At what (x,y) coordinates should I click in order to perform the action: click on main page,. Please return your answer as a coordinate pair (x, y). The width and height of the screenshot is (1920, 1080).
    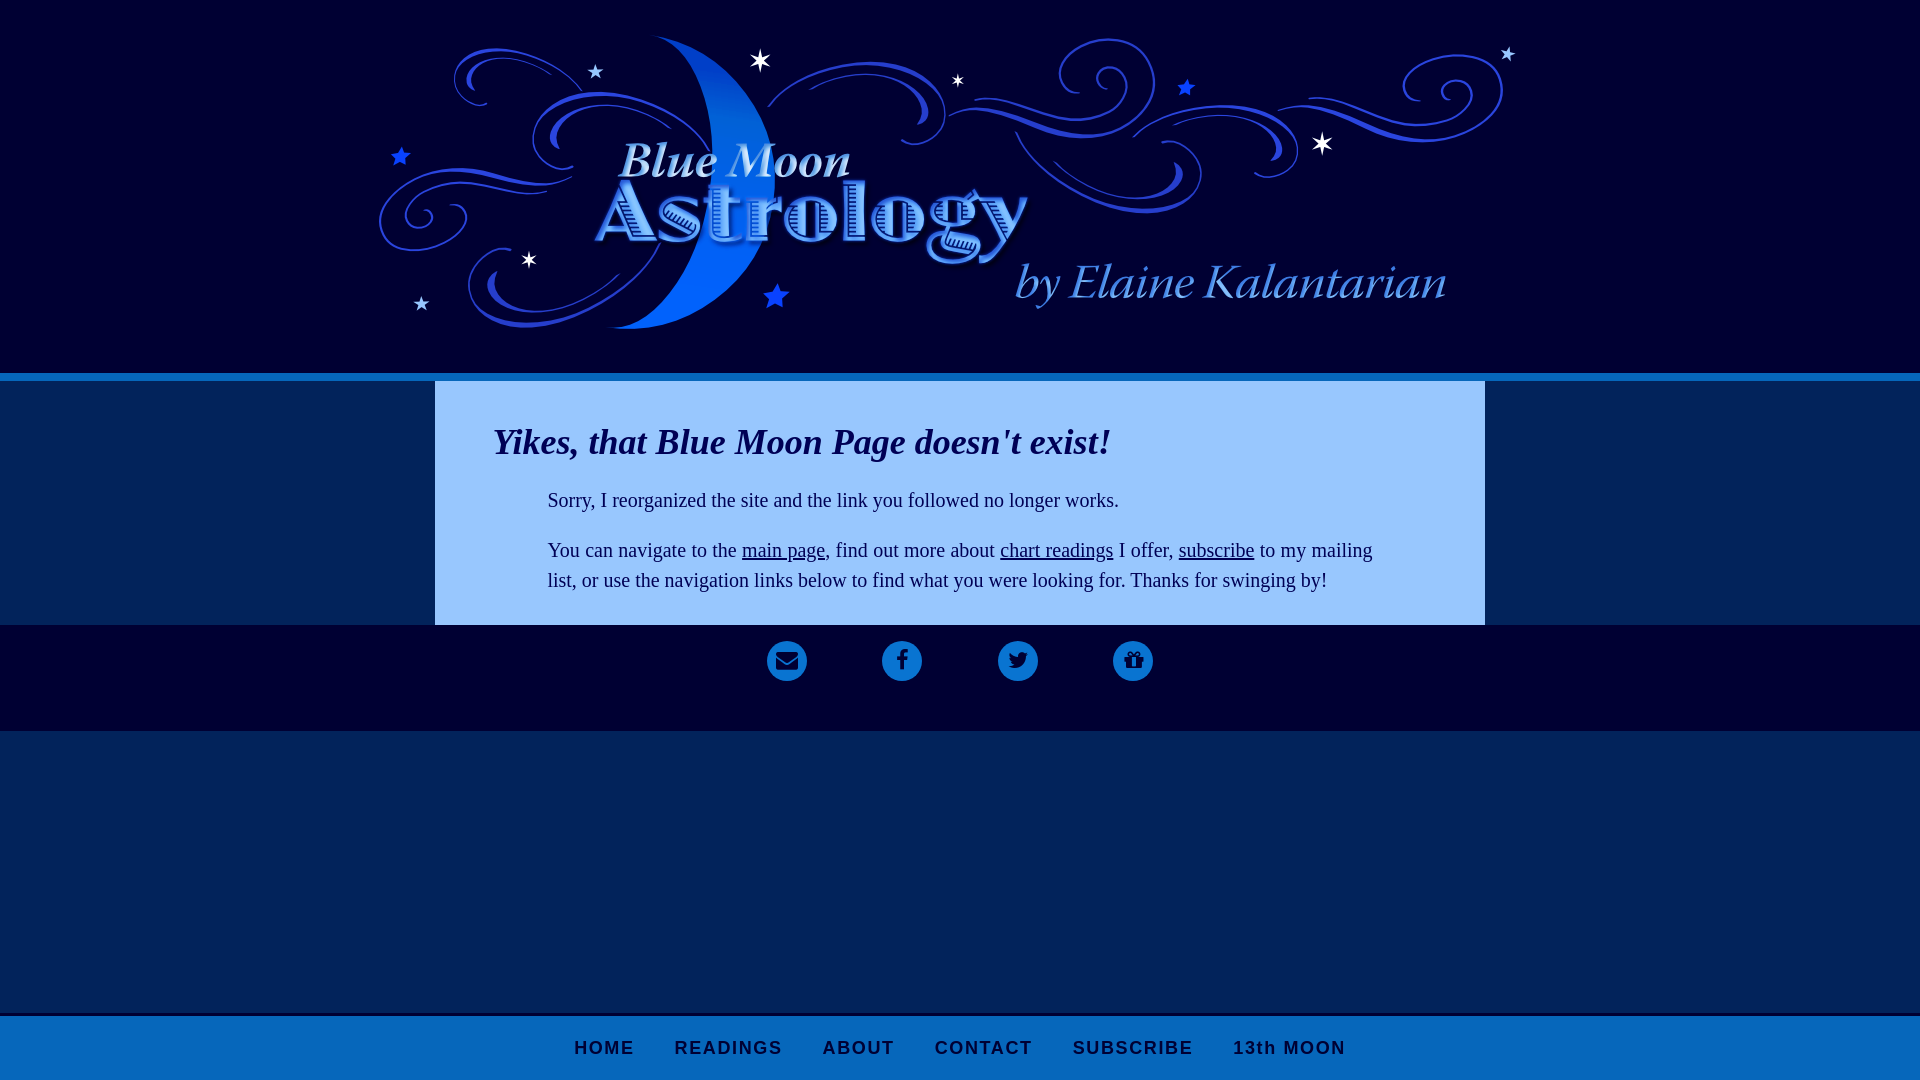
    Looking at the image, I should click on (786, 549).